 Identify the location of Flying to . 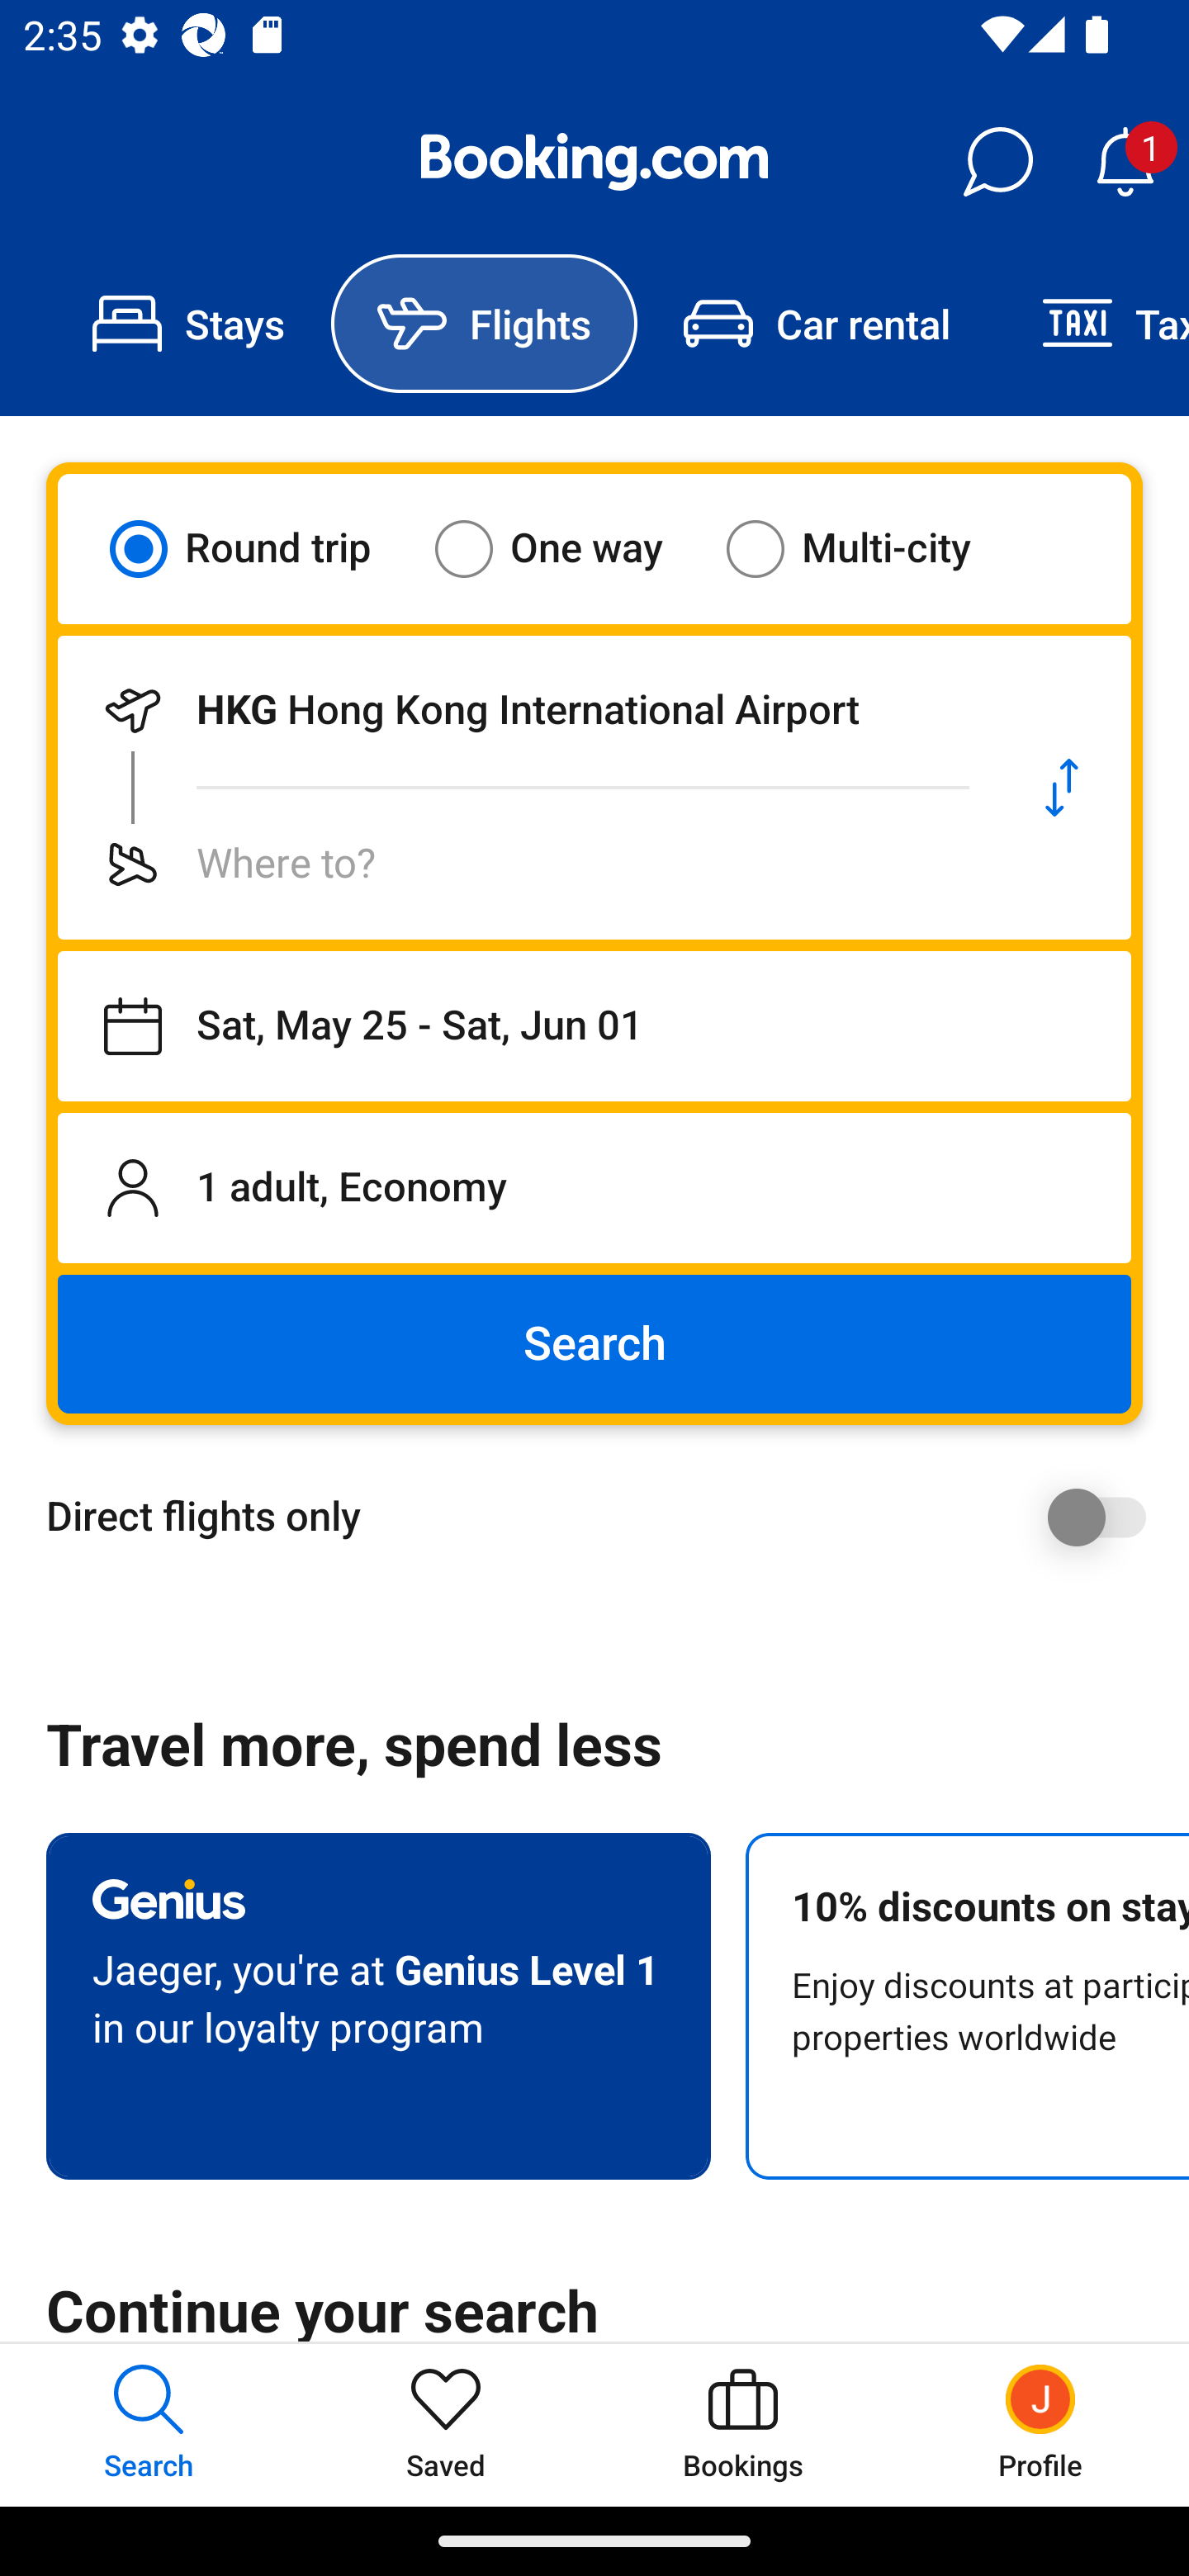
(525, 864).